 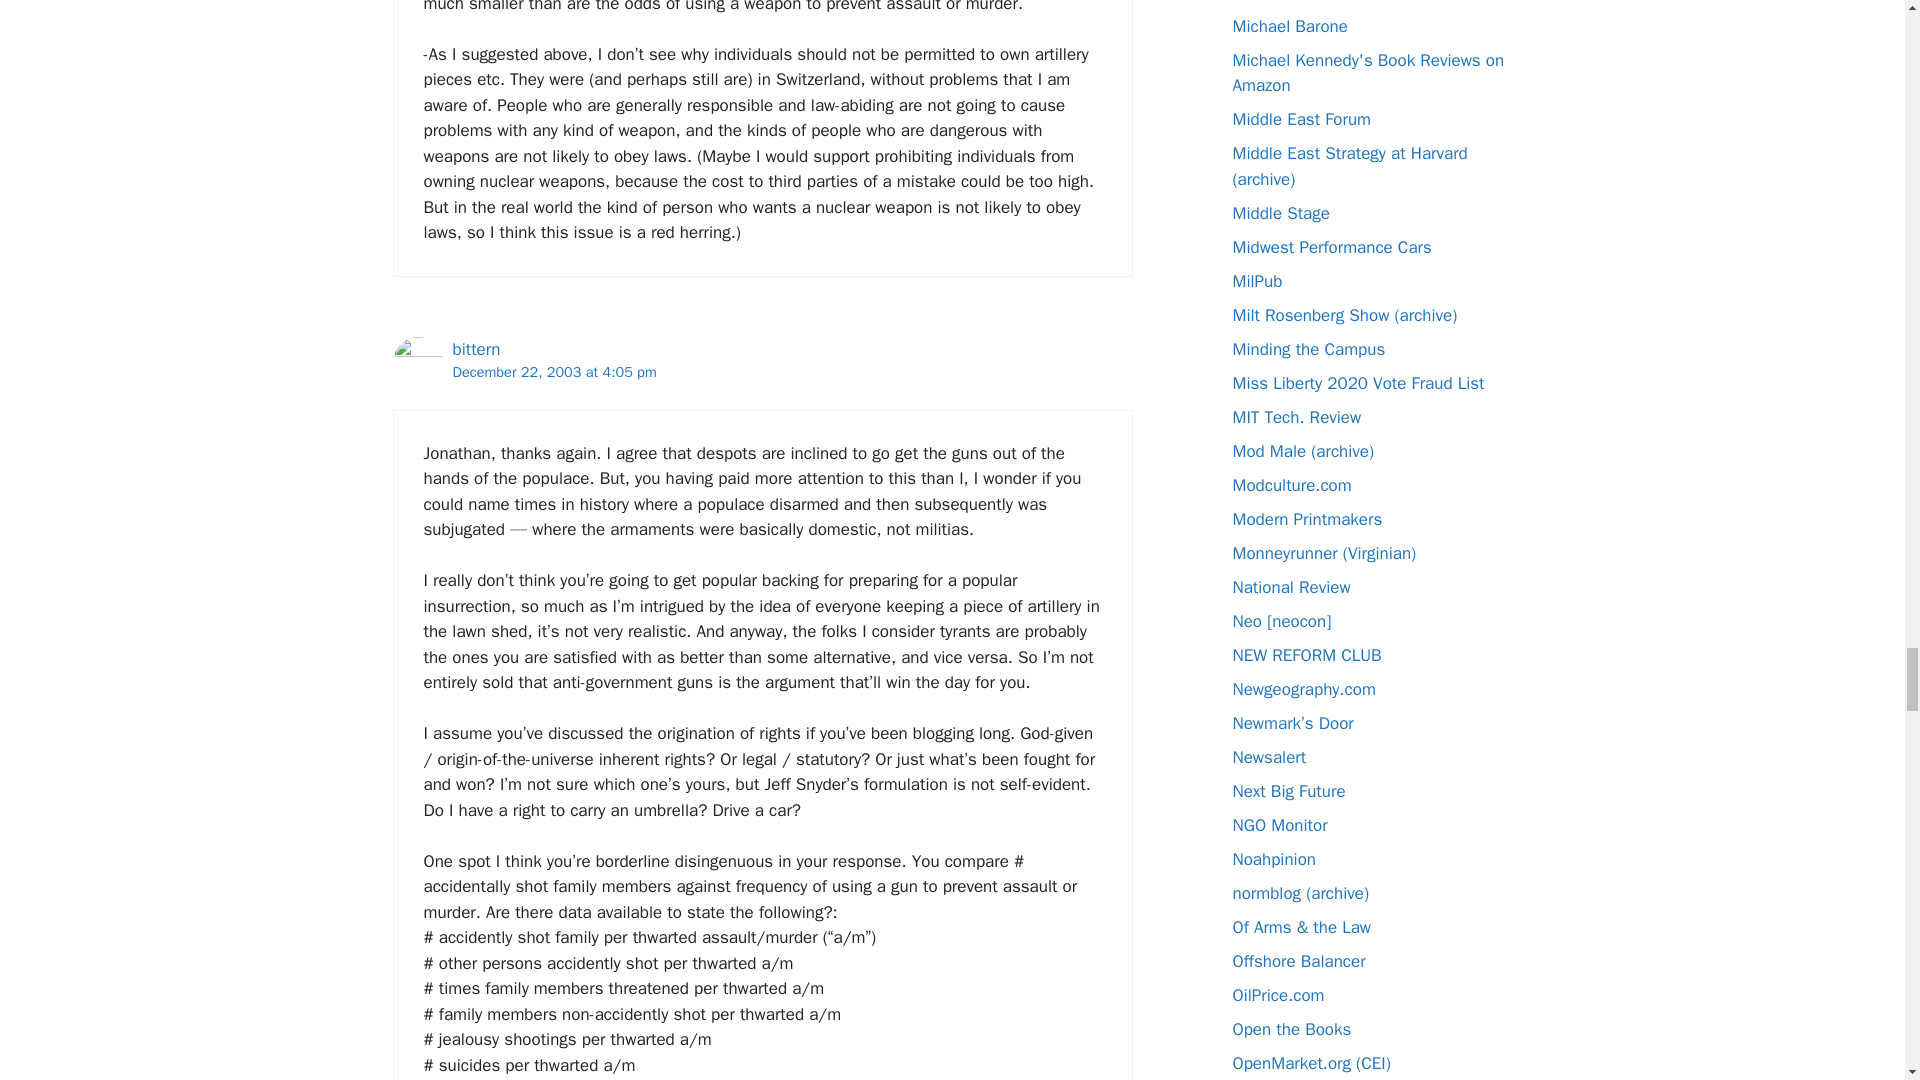 I want to click on Natl. Review, so click(x=1290, y=586).